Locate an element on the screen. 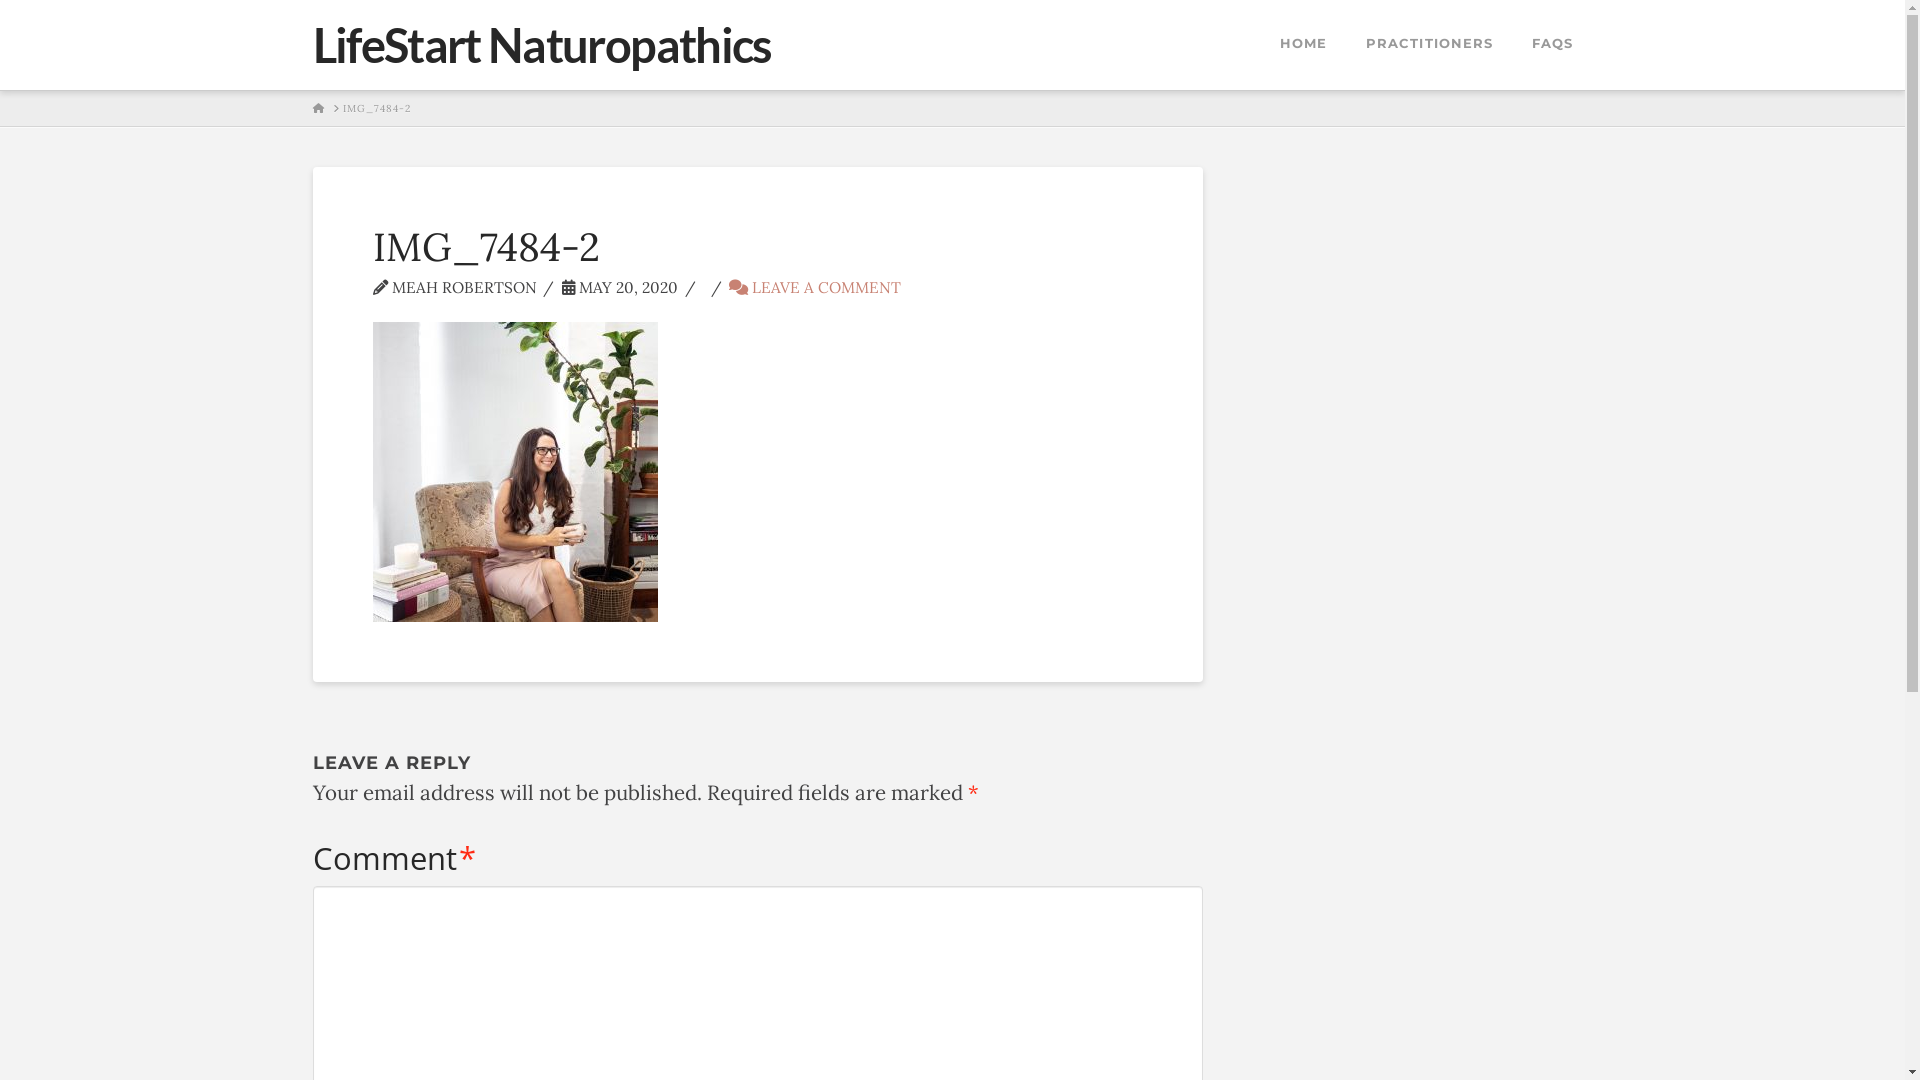 This screenshot has width=1920, height=1080. LEAVE A COMMENT is located at coordinates (815, 287).